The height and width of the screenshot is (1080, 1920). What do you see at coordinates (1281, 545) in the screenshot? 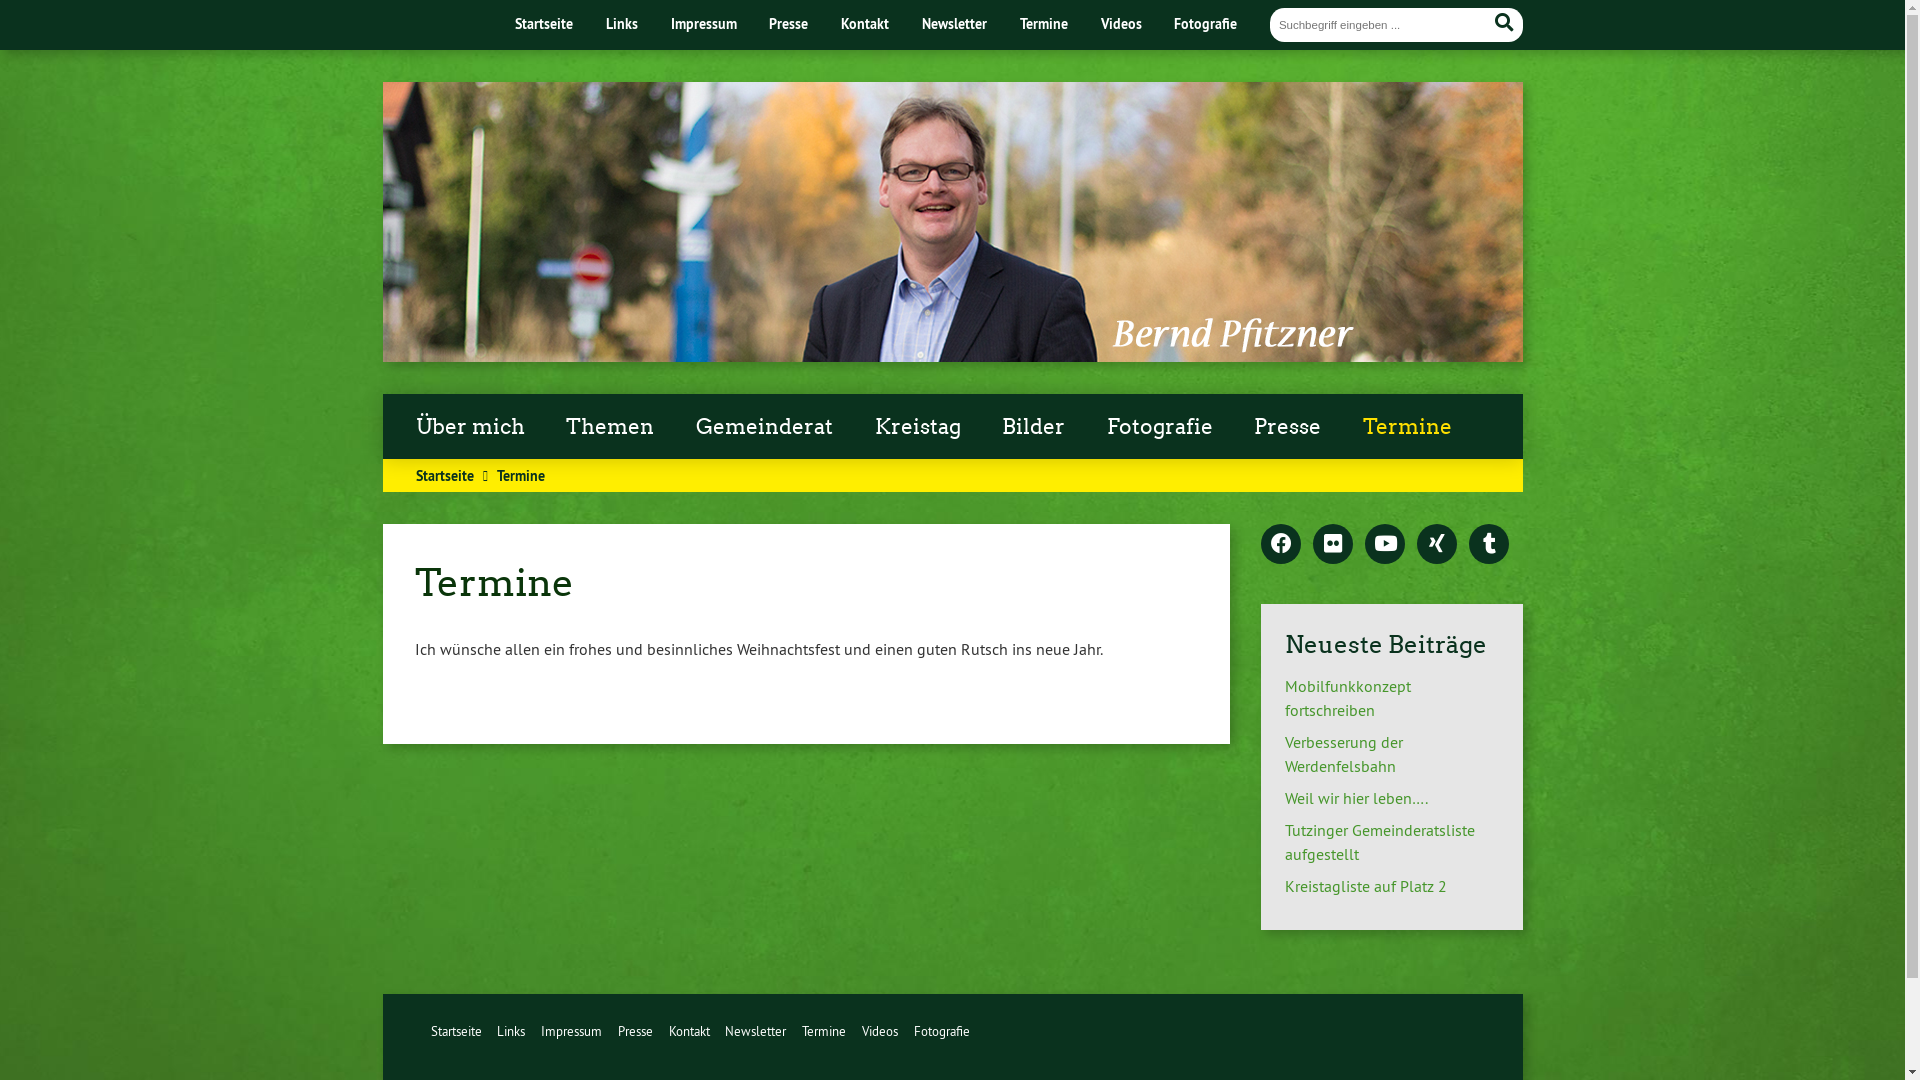
I see `Facebook` at bounding box center [1281, 545].